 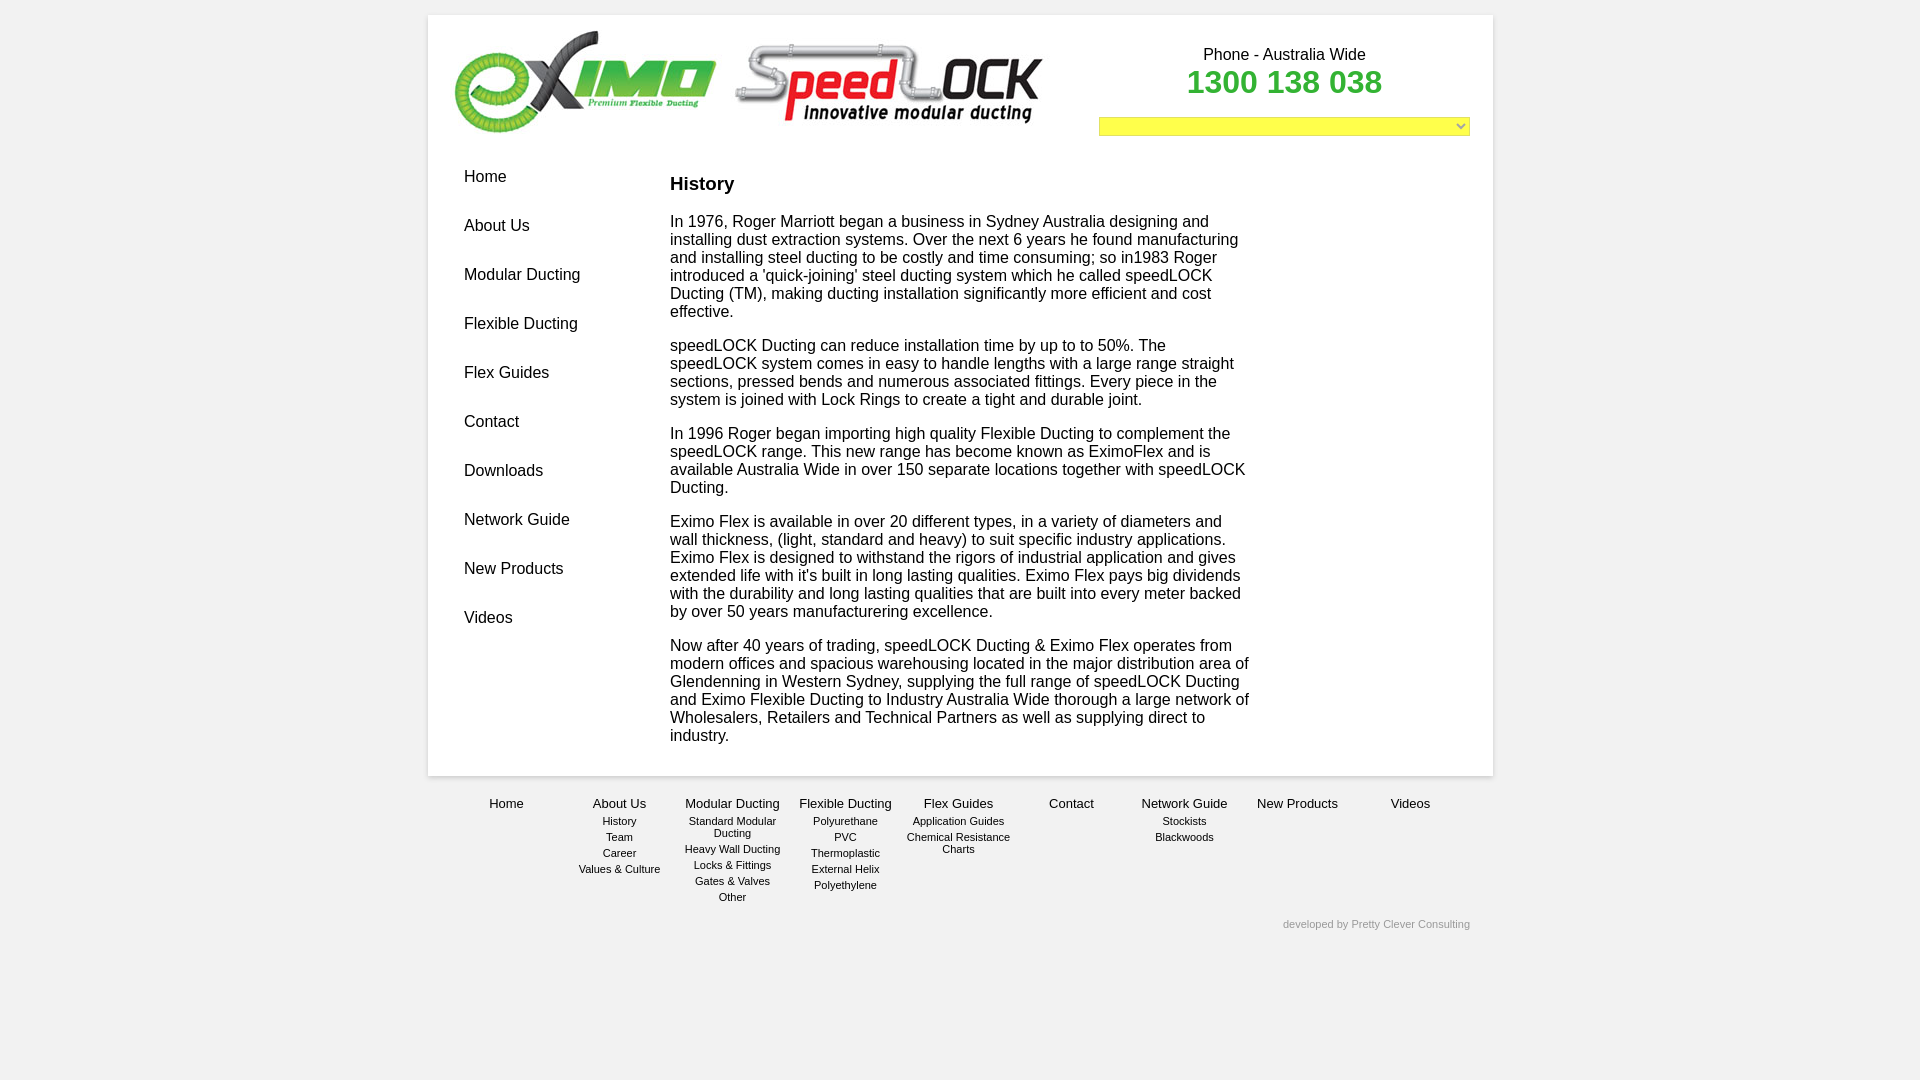 I want to click on Modular Ducting, so click(x=522, y=274).